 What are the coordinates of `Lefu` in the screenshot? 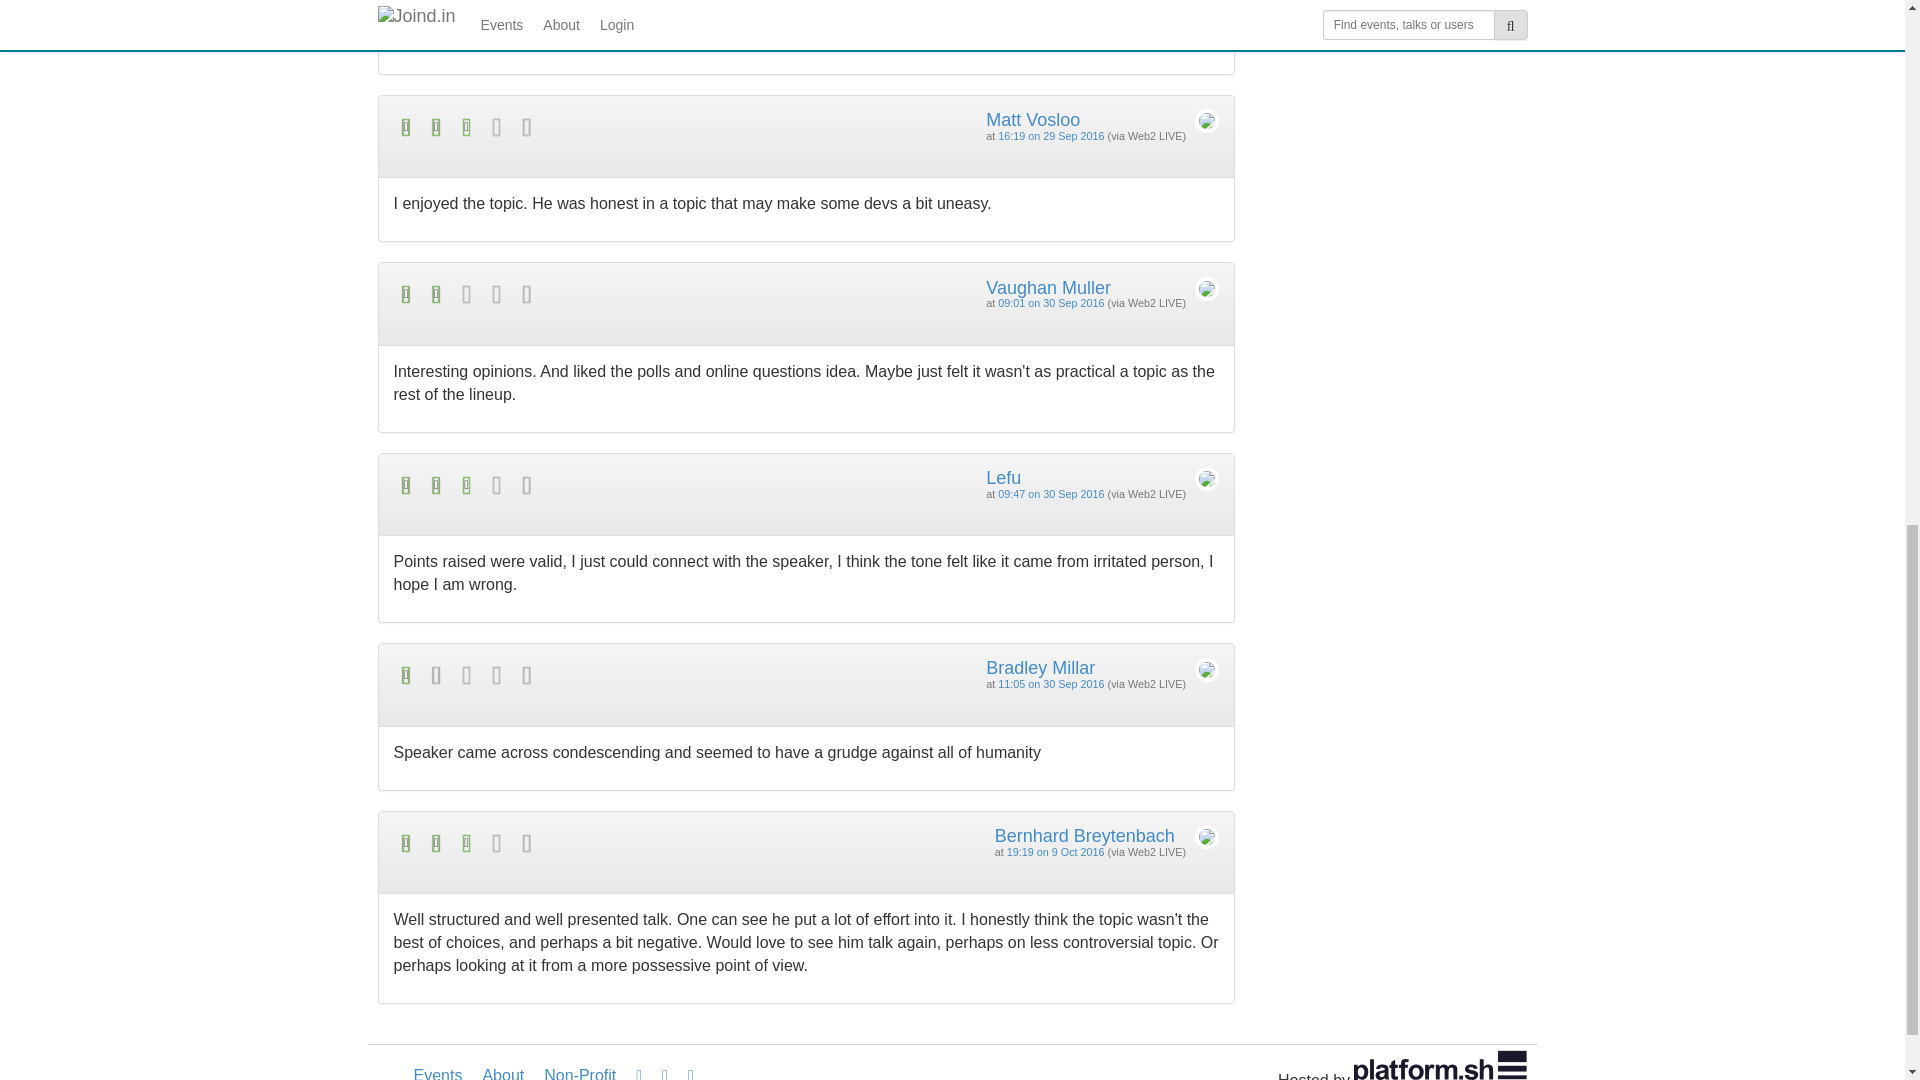 It's located at (1004, 478).